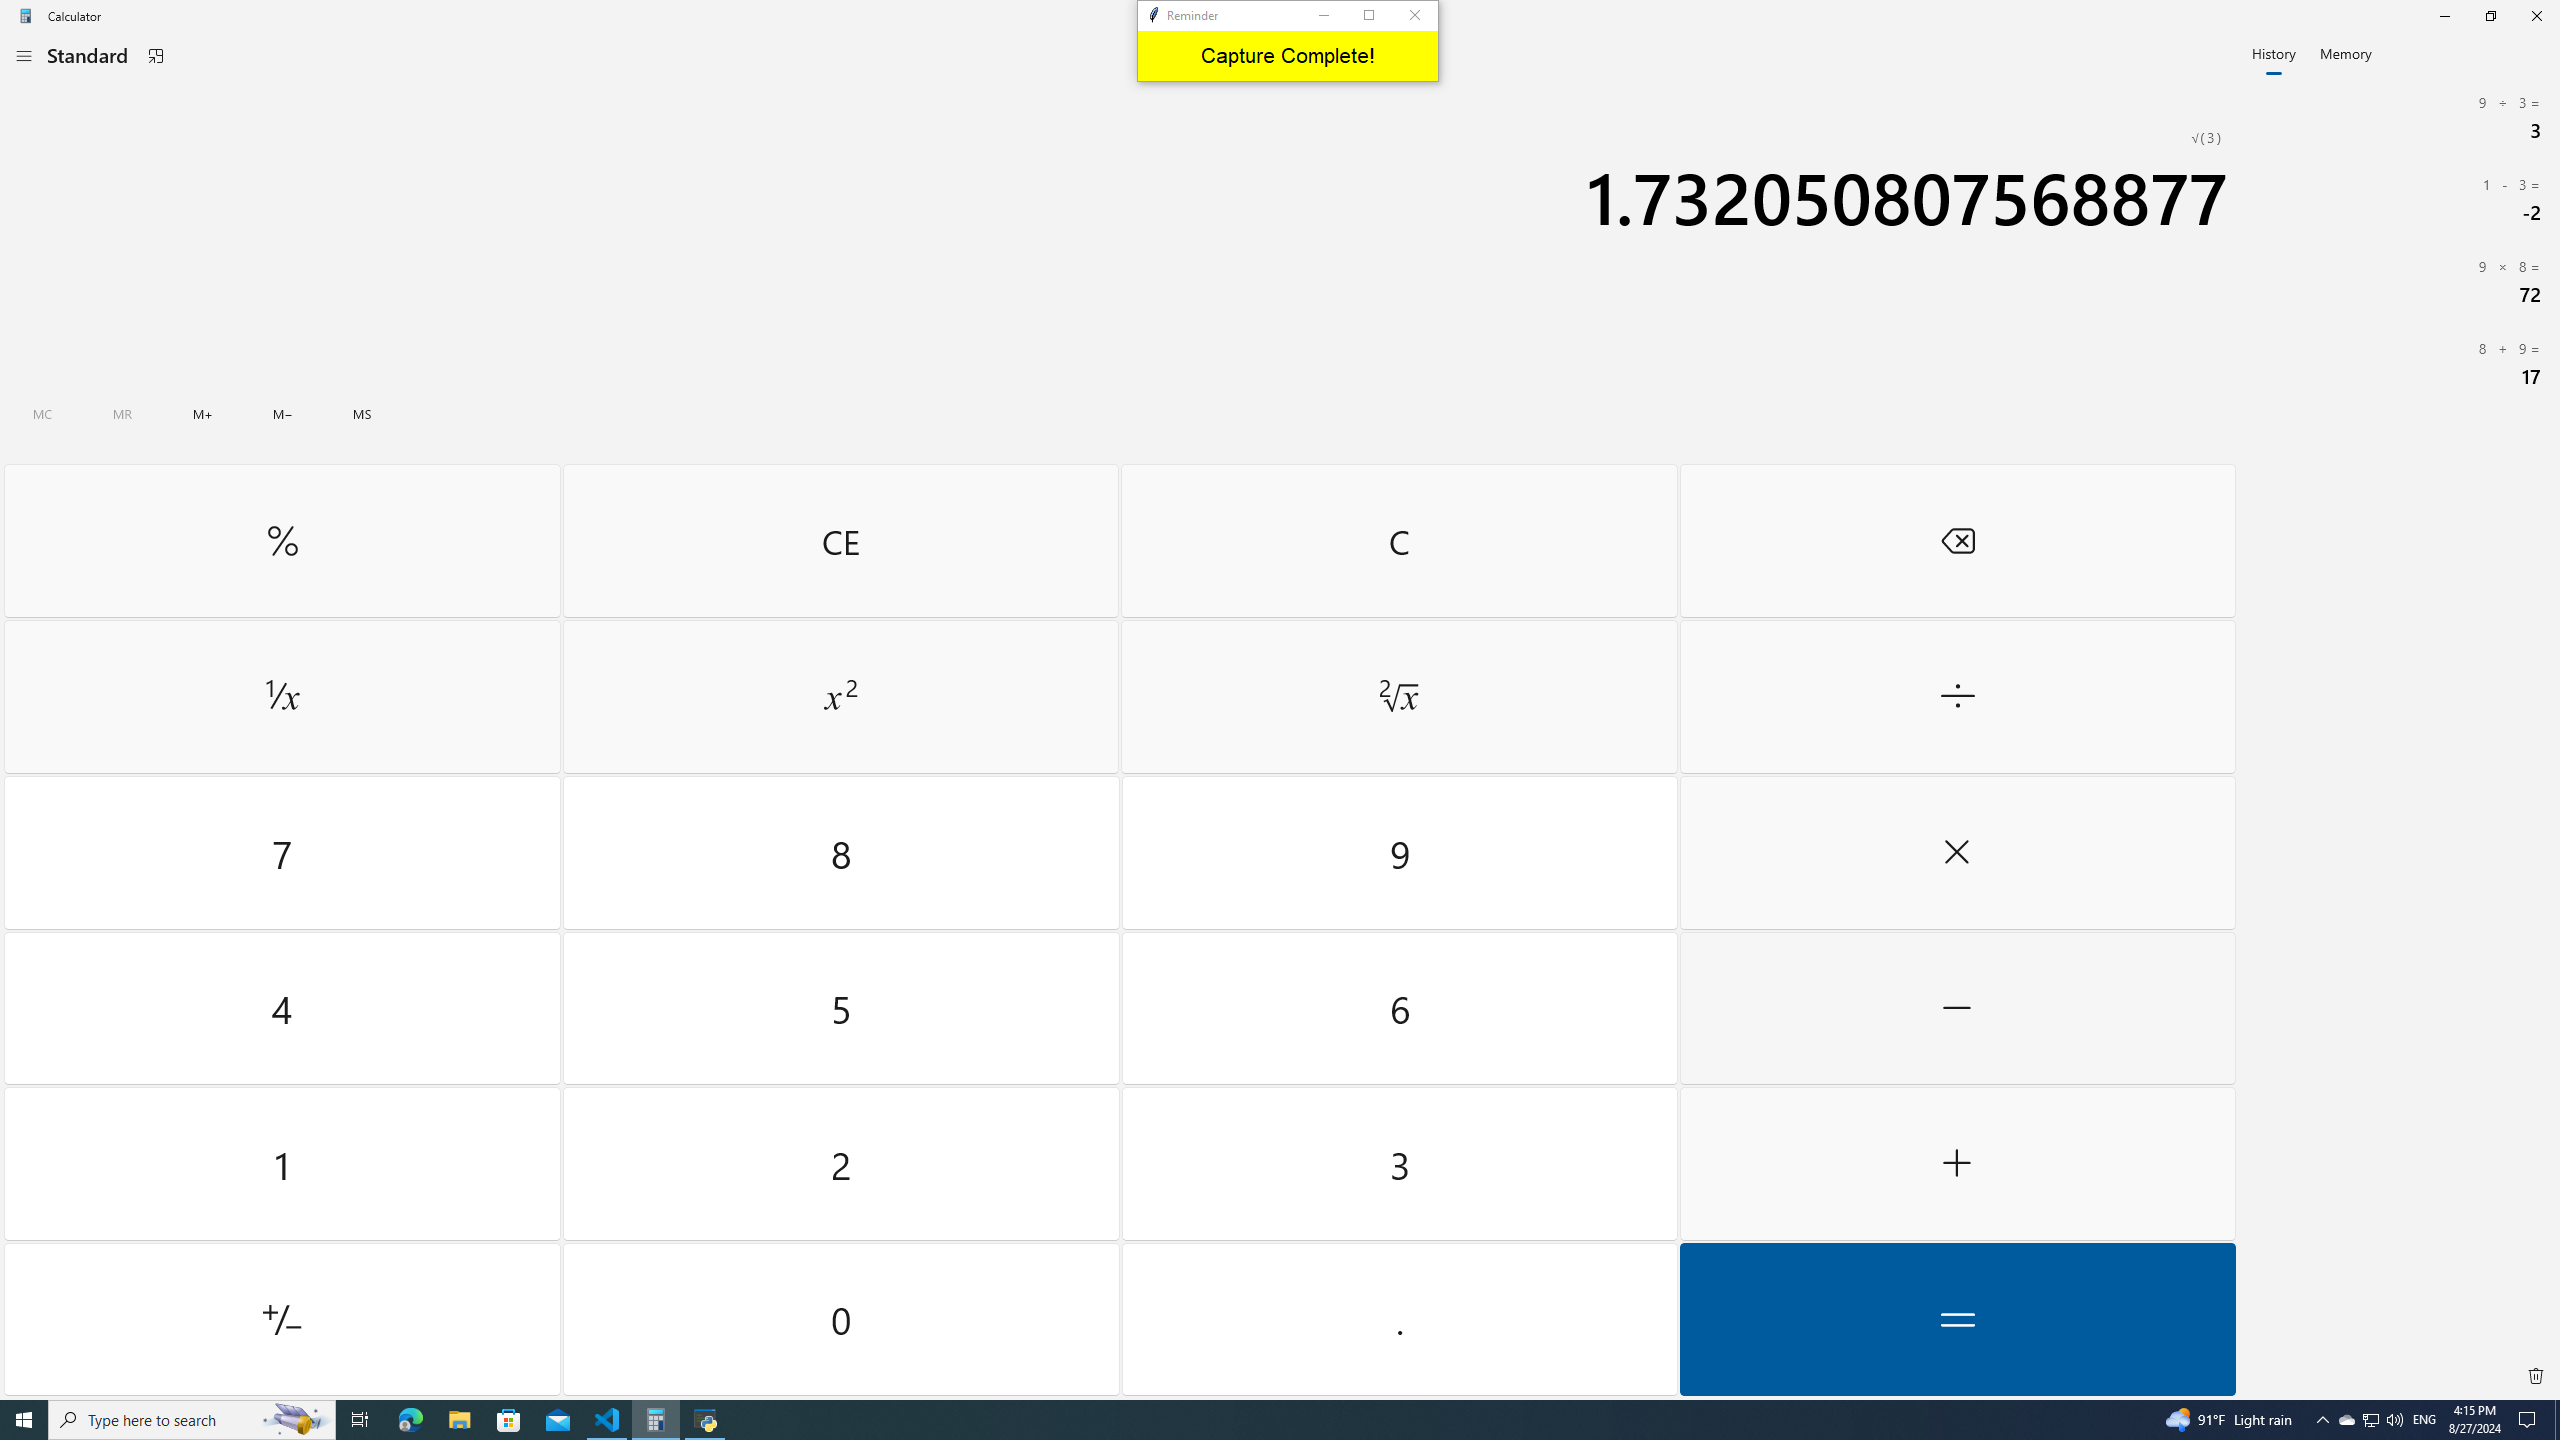  Describe the element at coordinates (1398, 697) in the screenshot. I see `Square root` at that location.